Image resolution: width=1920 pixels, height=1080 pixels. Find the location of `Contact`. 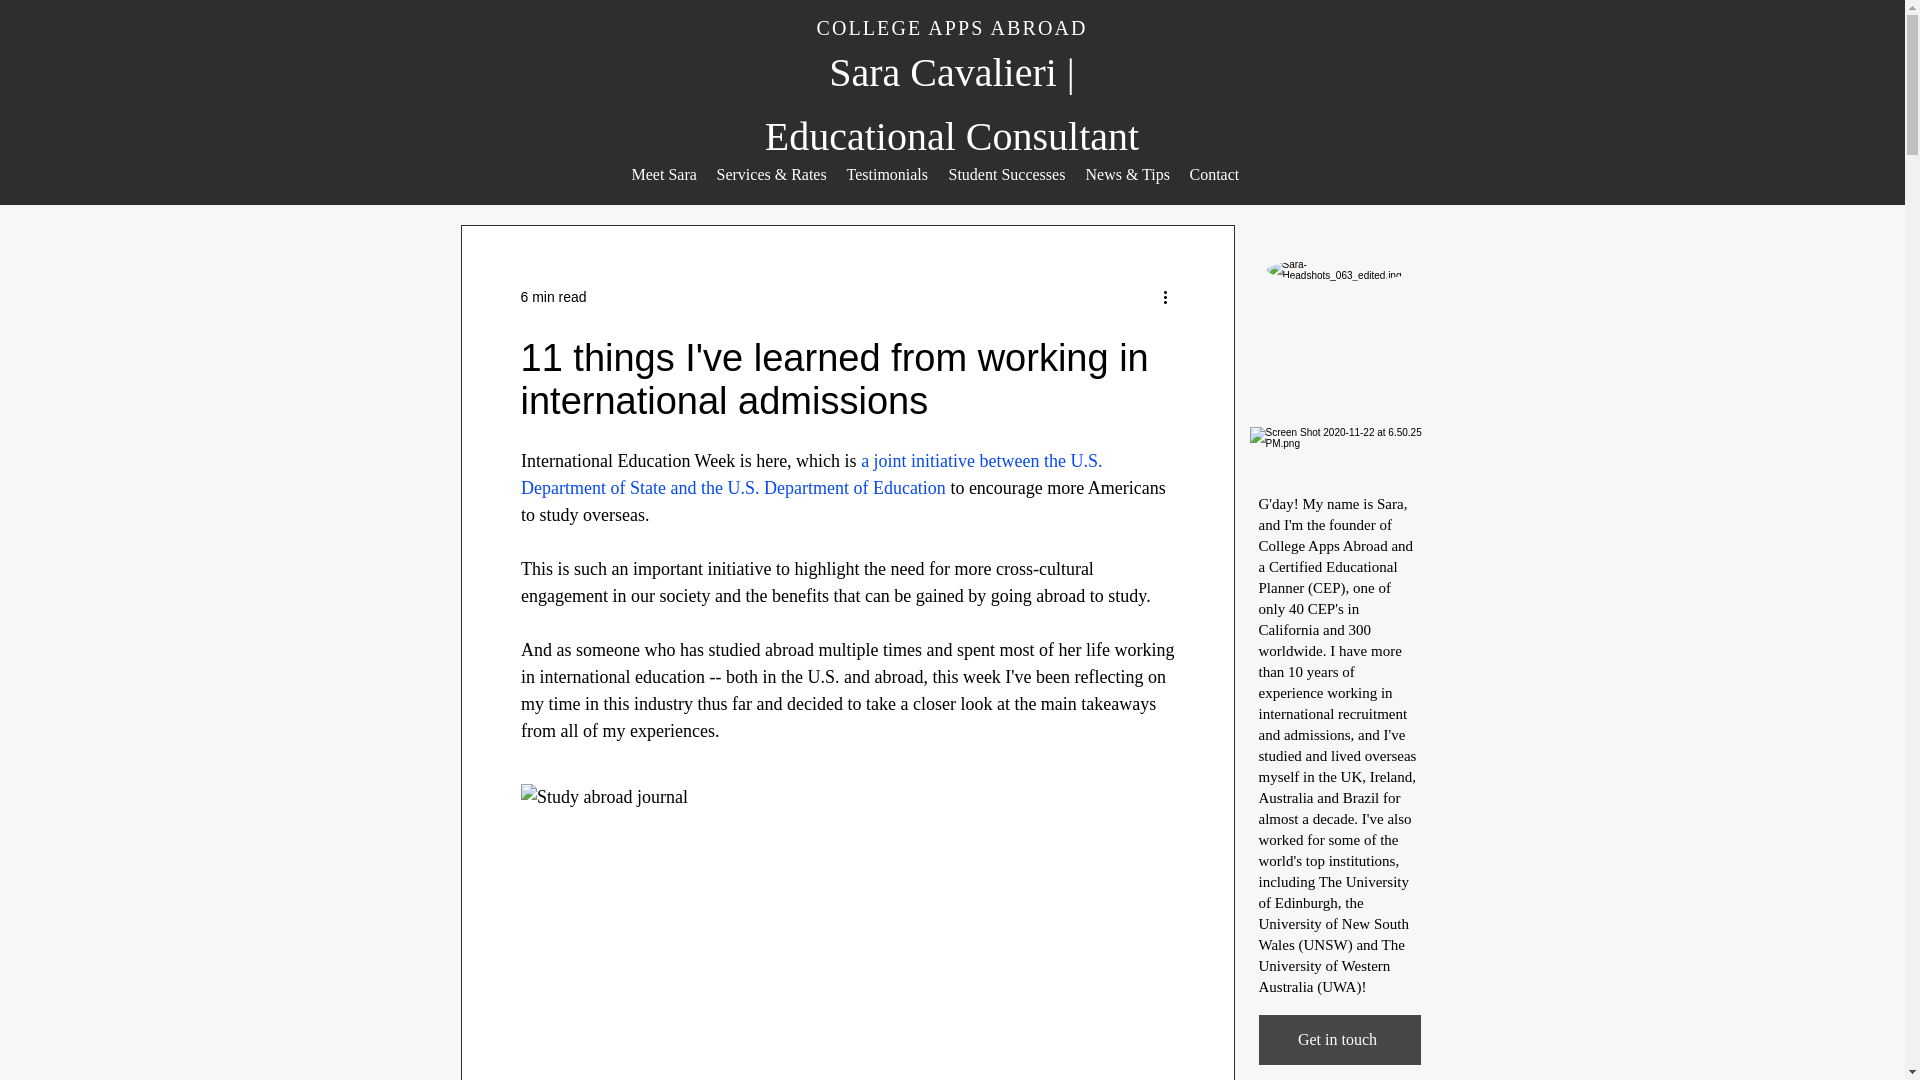

Contact is located at coordinates (1214, 174).